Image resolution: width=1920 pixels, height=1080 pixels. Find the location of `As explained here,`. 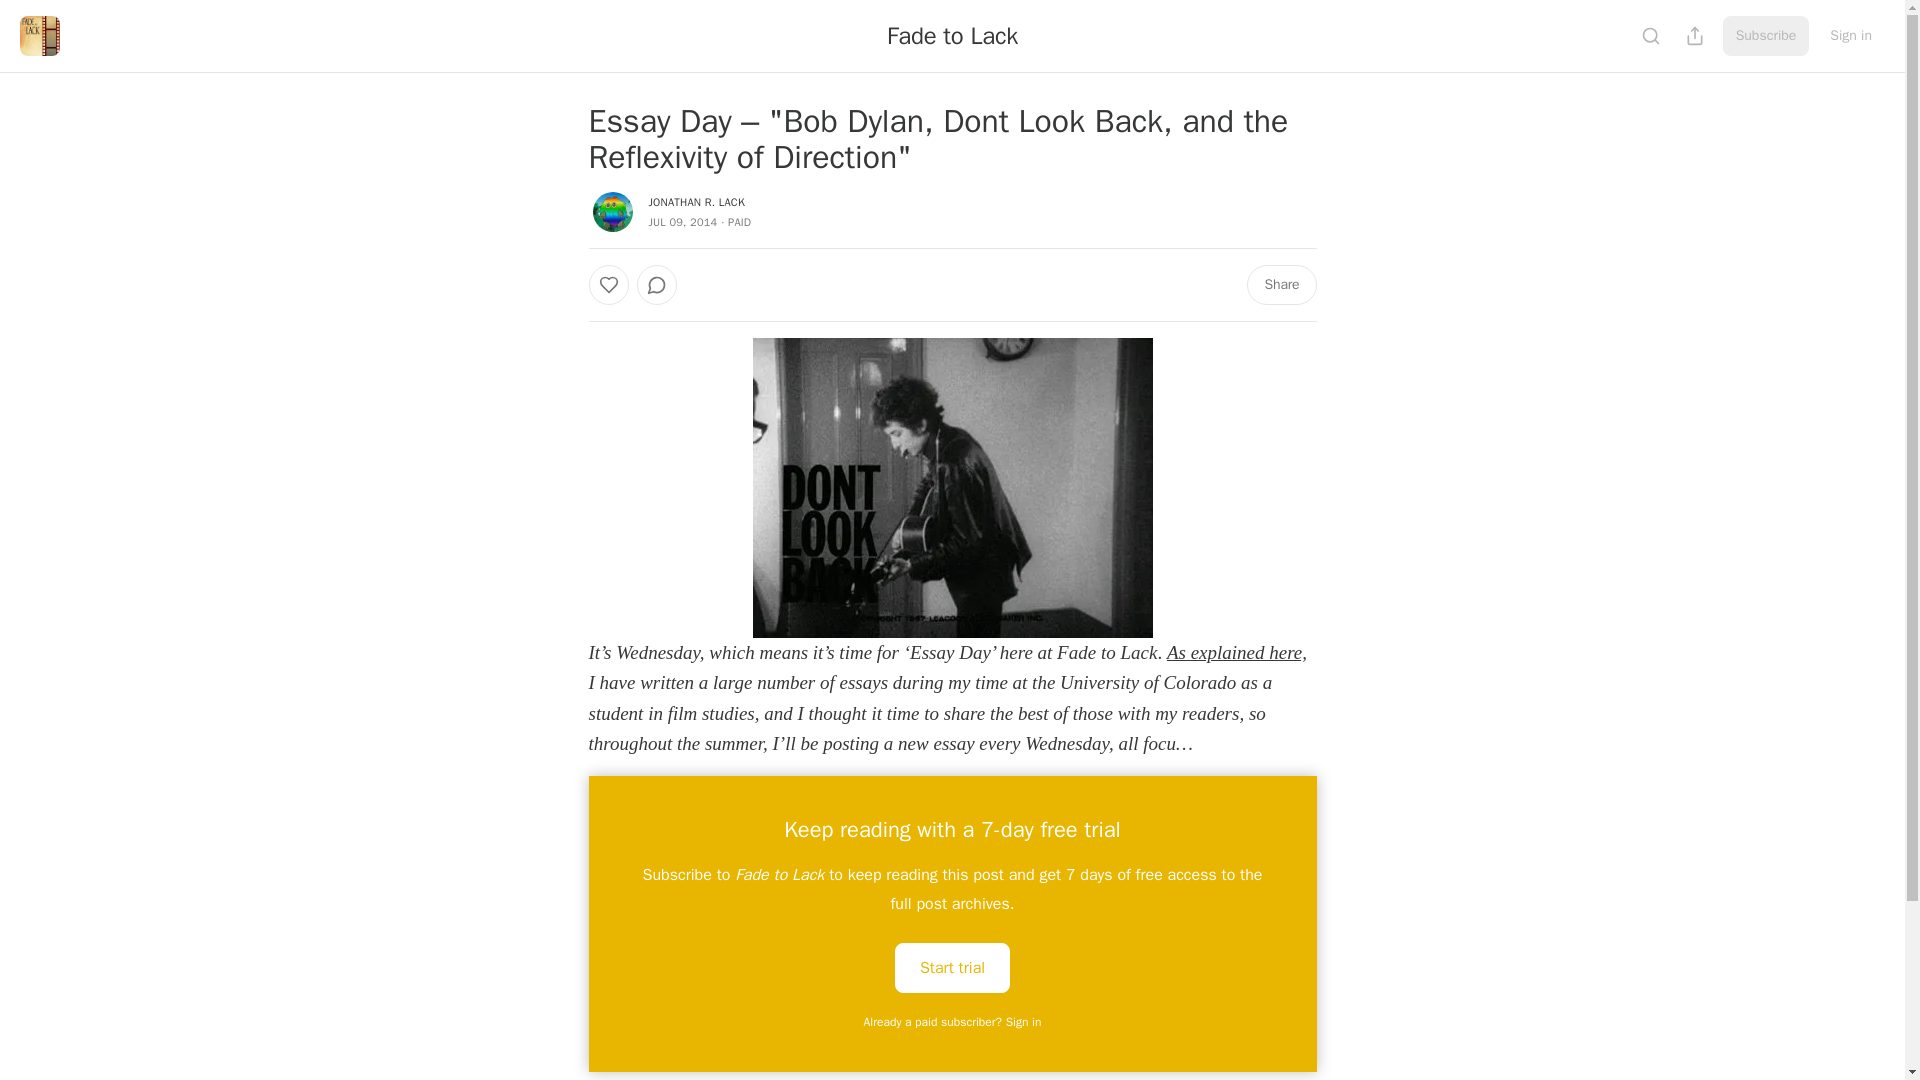

As explained here, is located at coordinates (1237, 652).